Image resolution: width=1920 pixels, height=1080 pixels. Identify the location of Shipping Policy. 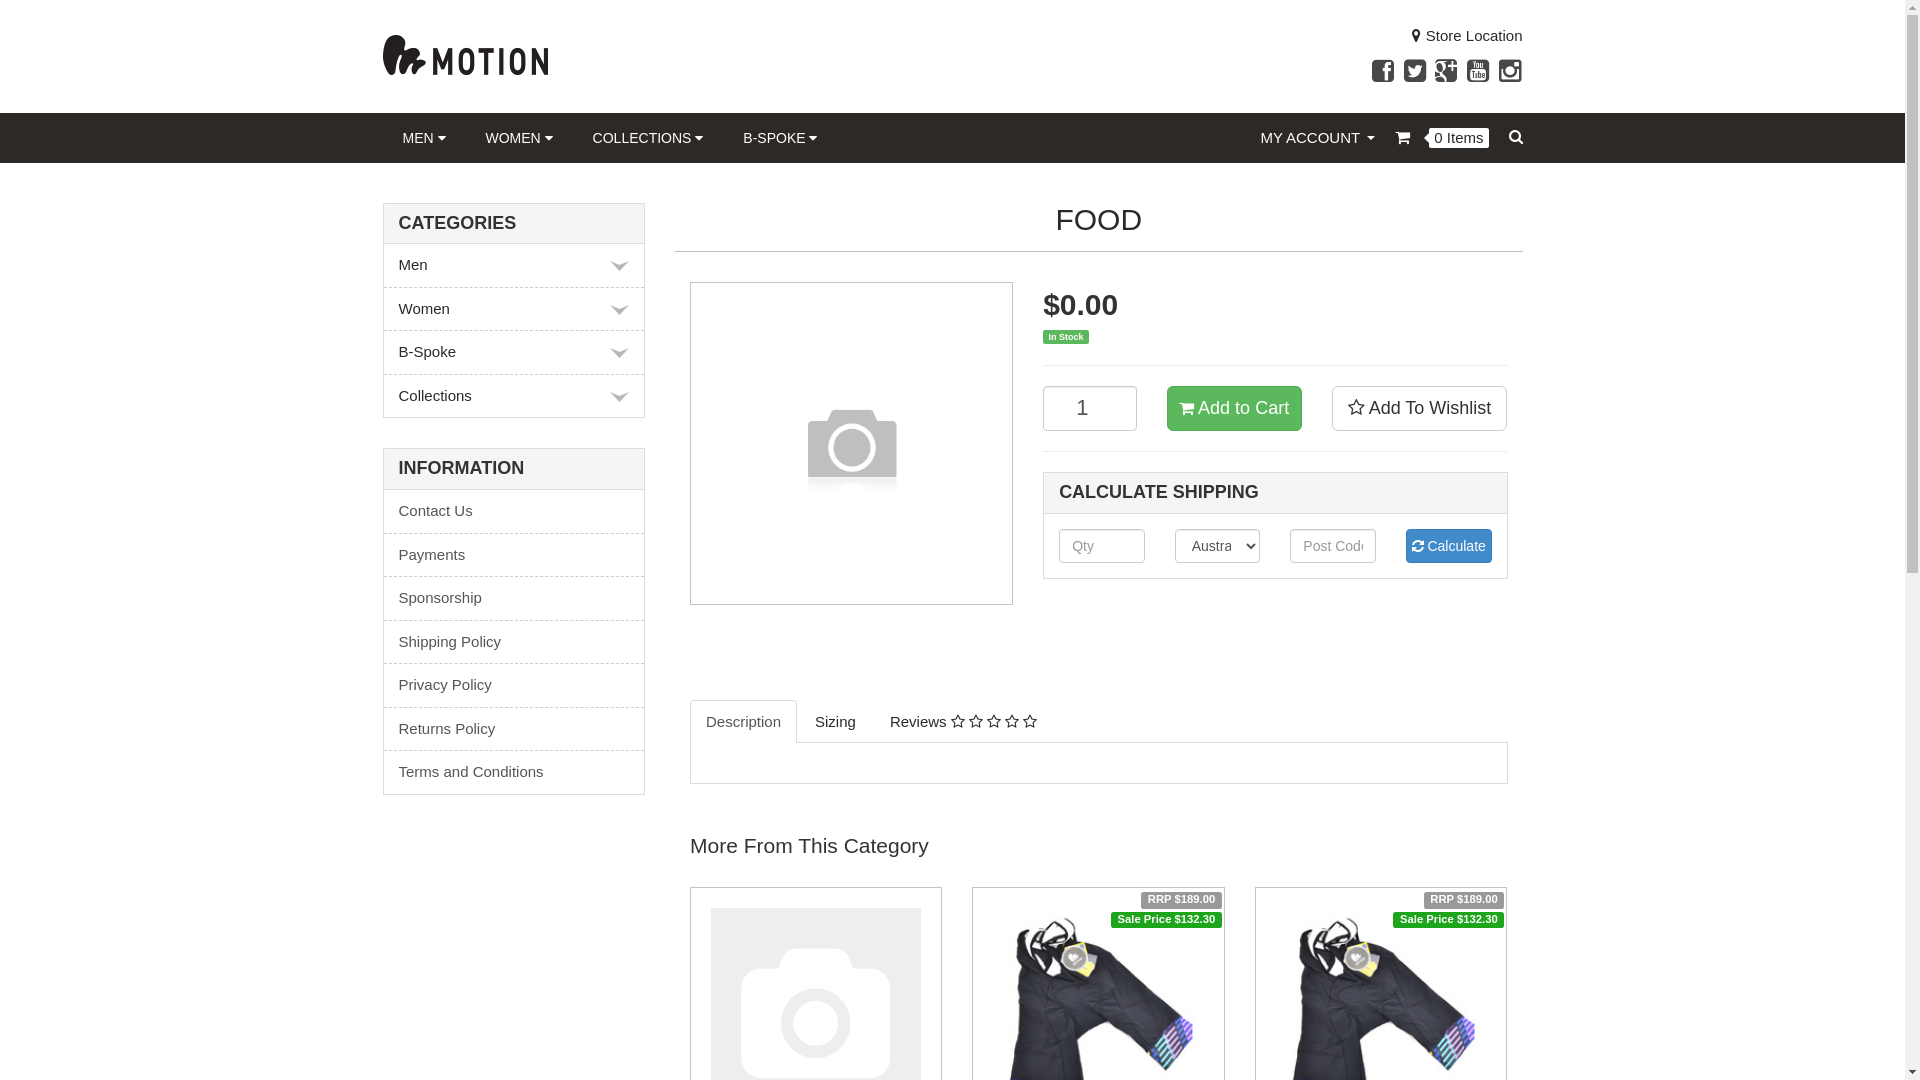
(514, 642).